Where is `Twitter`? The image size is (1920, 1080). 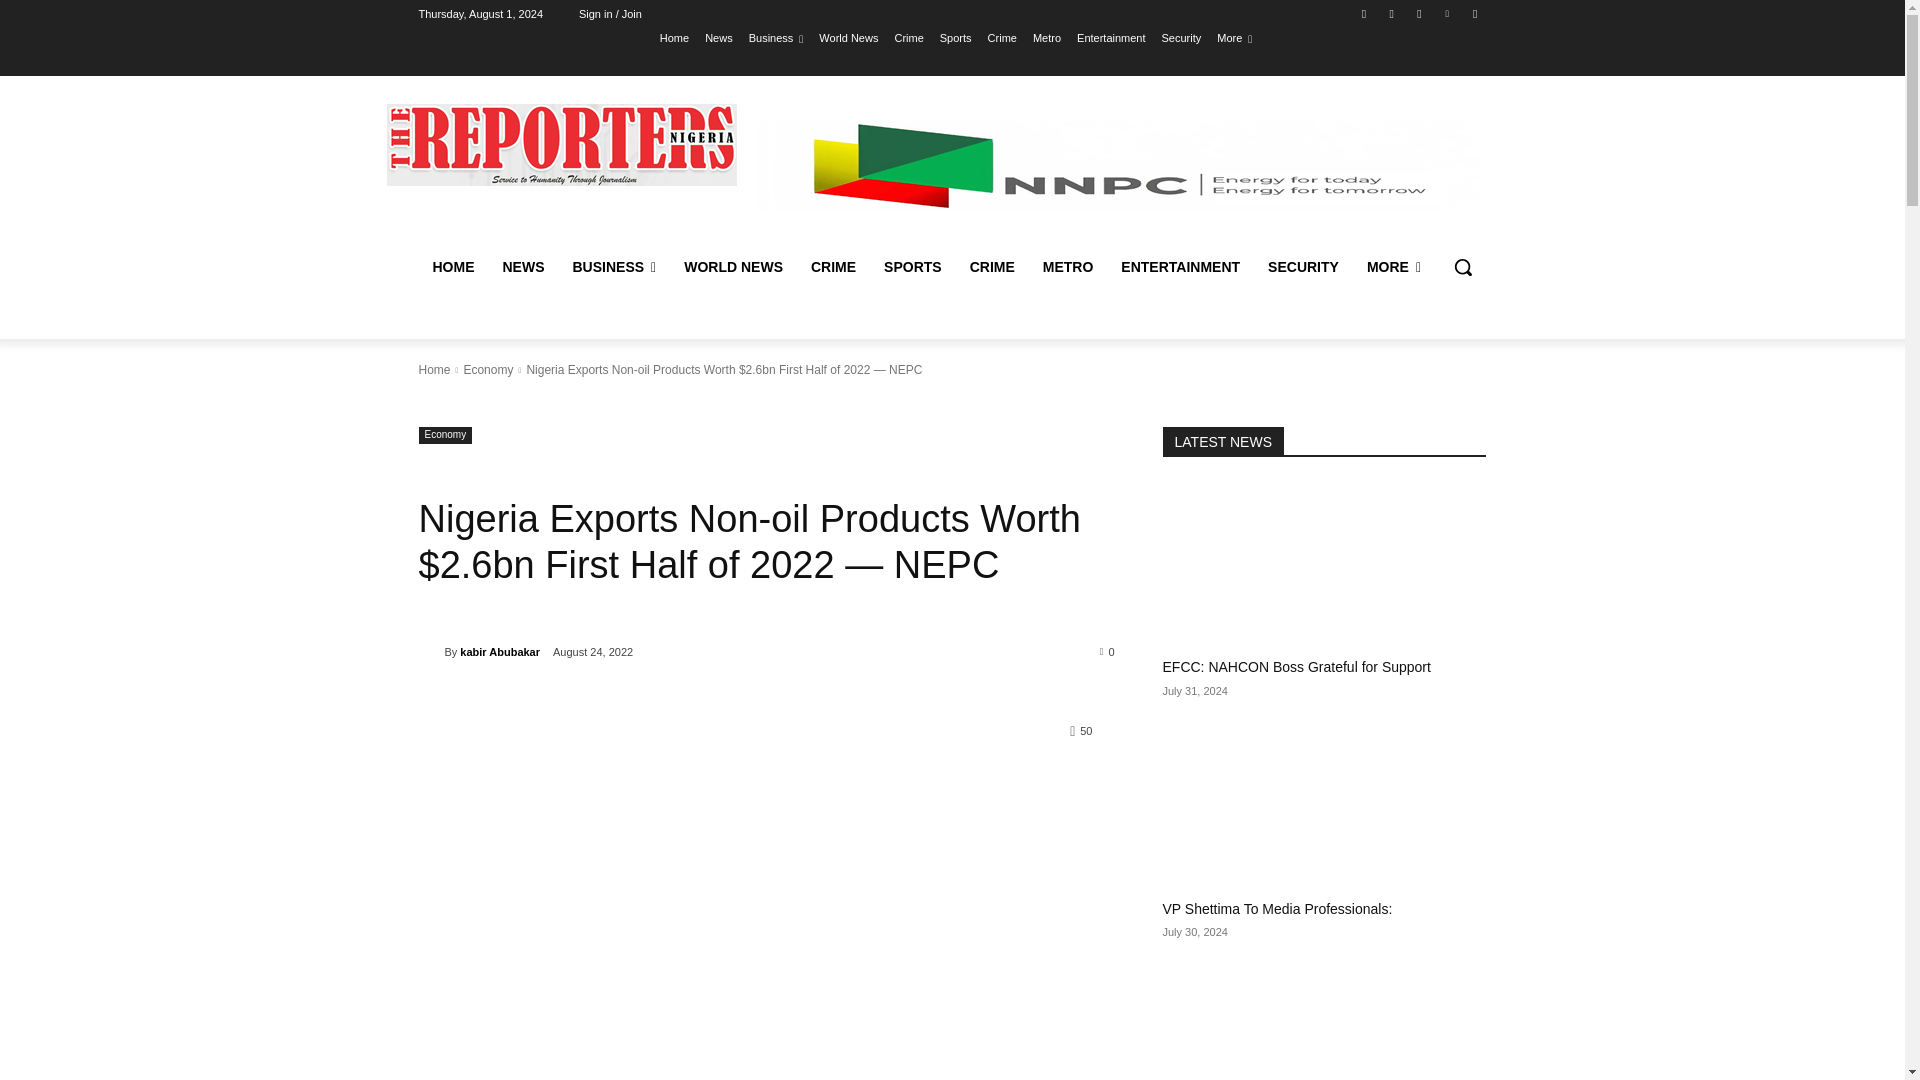 Twitter is located at coordinates (1418, 13).